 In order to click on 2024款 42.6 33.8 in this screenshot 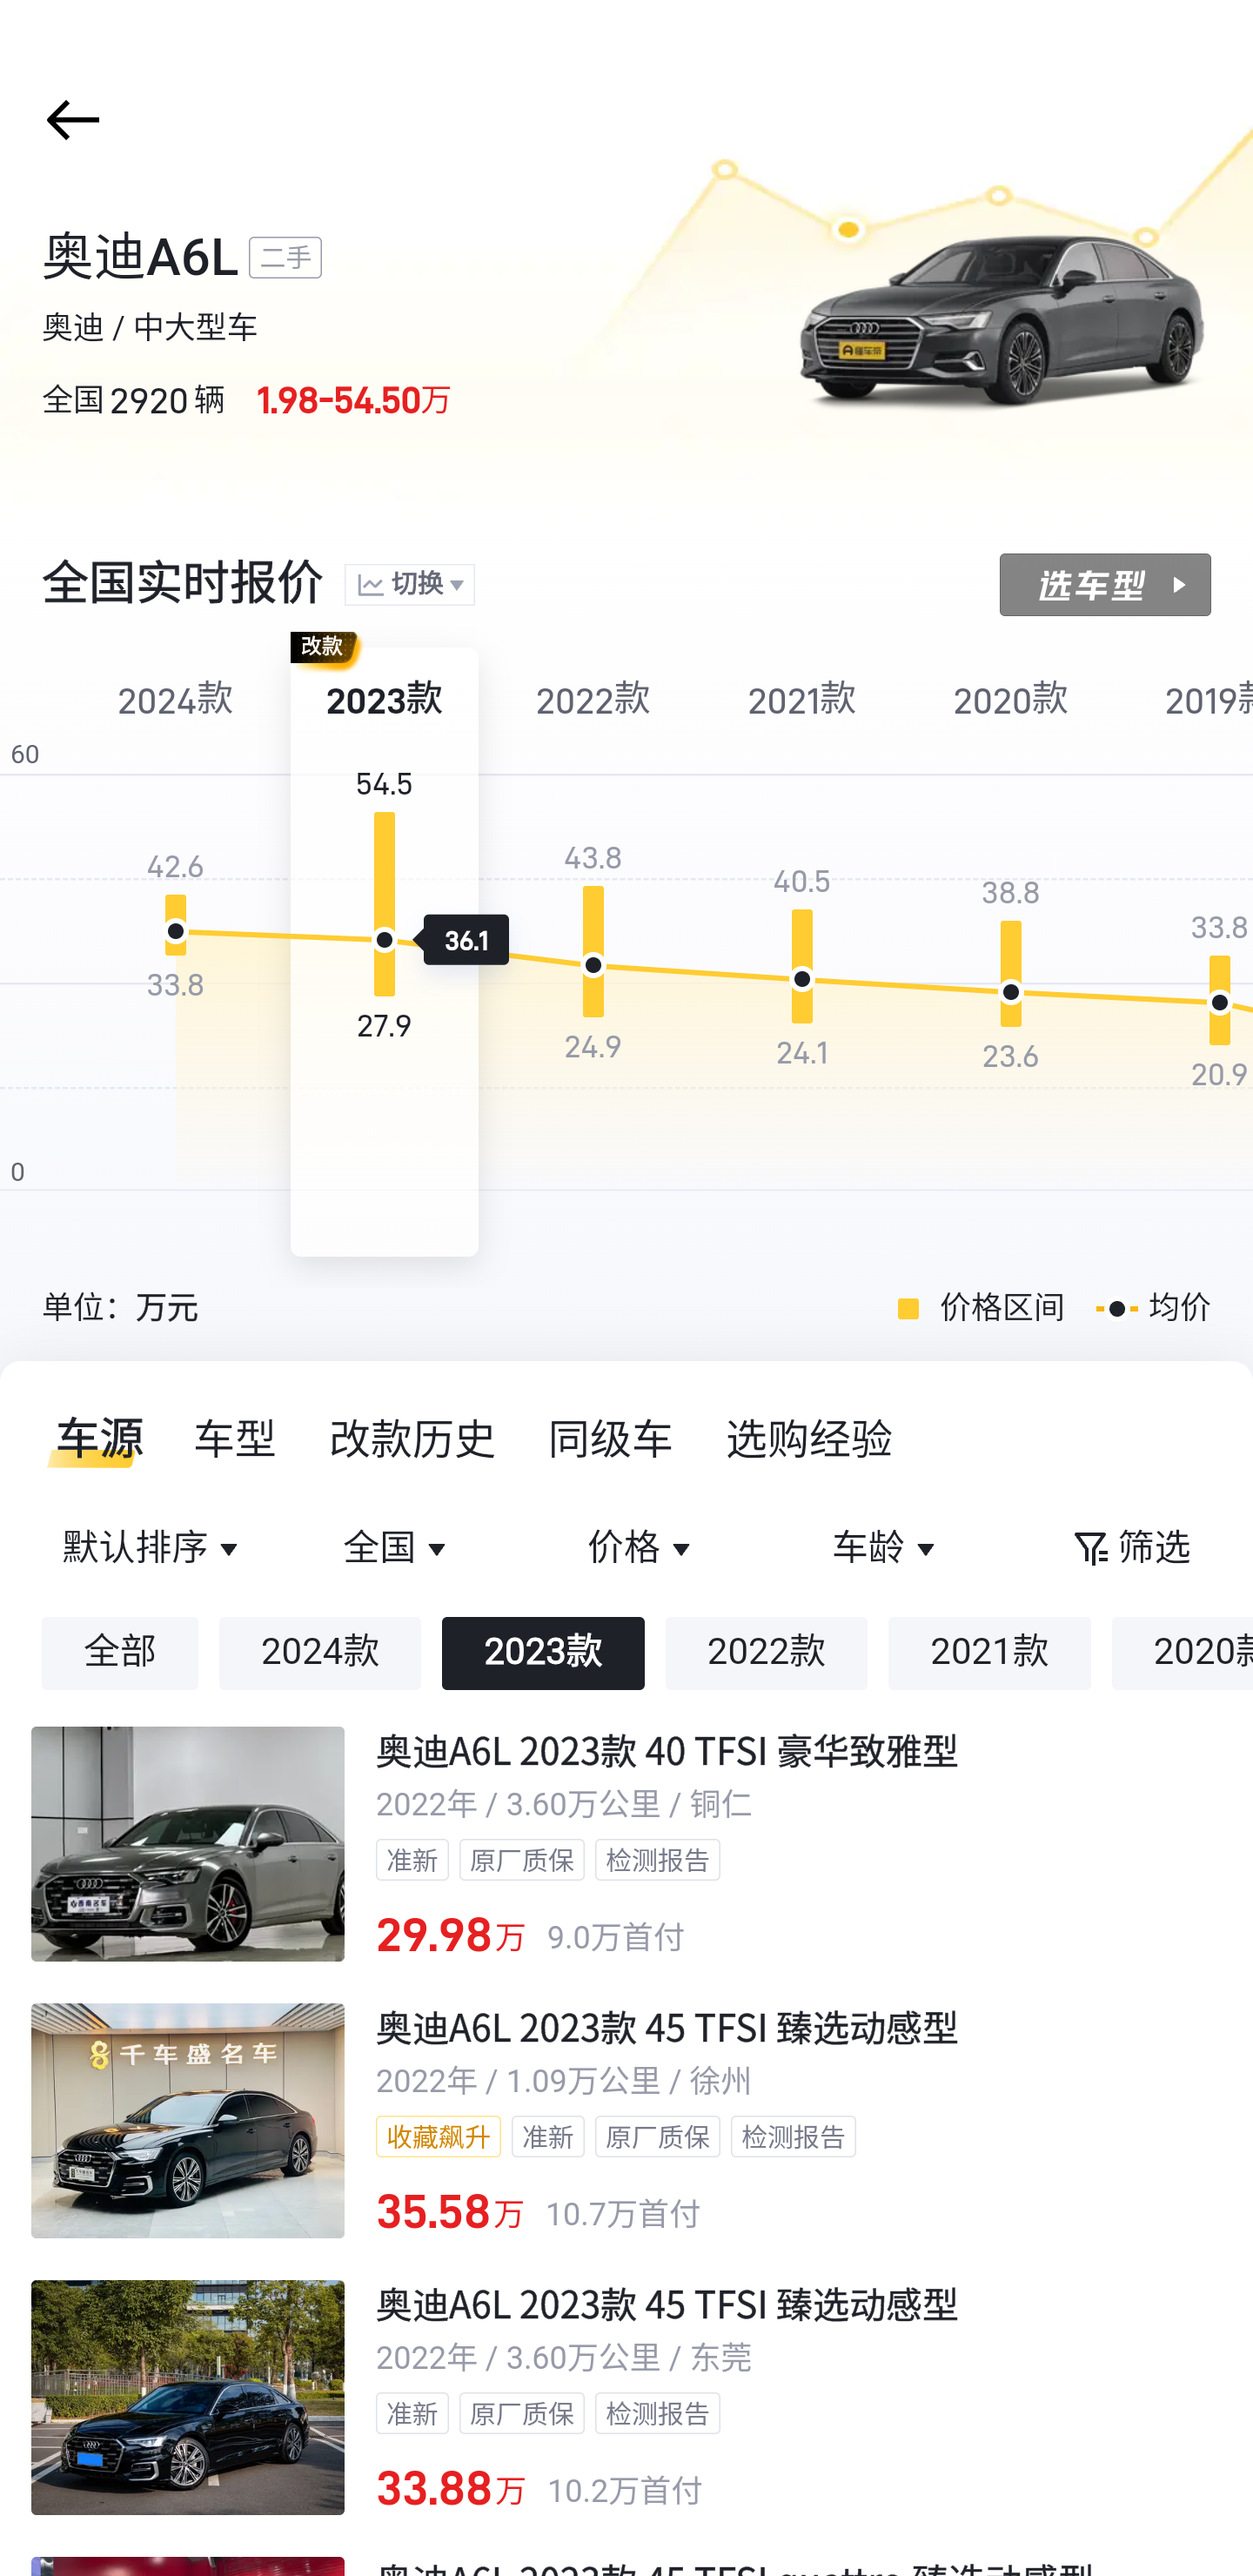, I will do `click(176, 952)`.